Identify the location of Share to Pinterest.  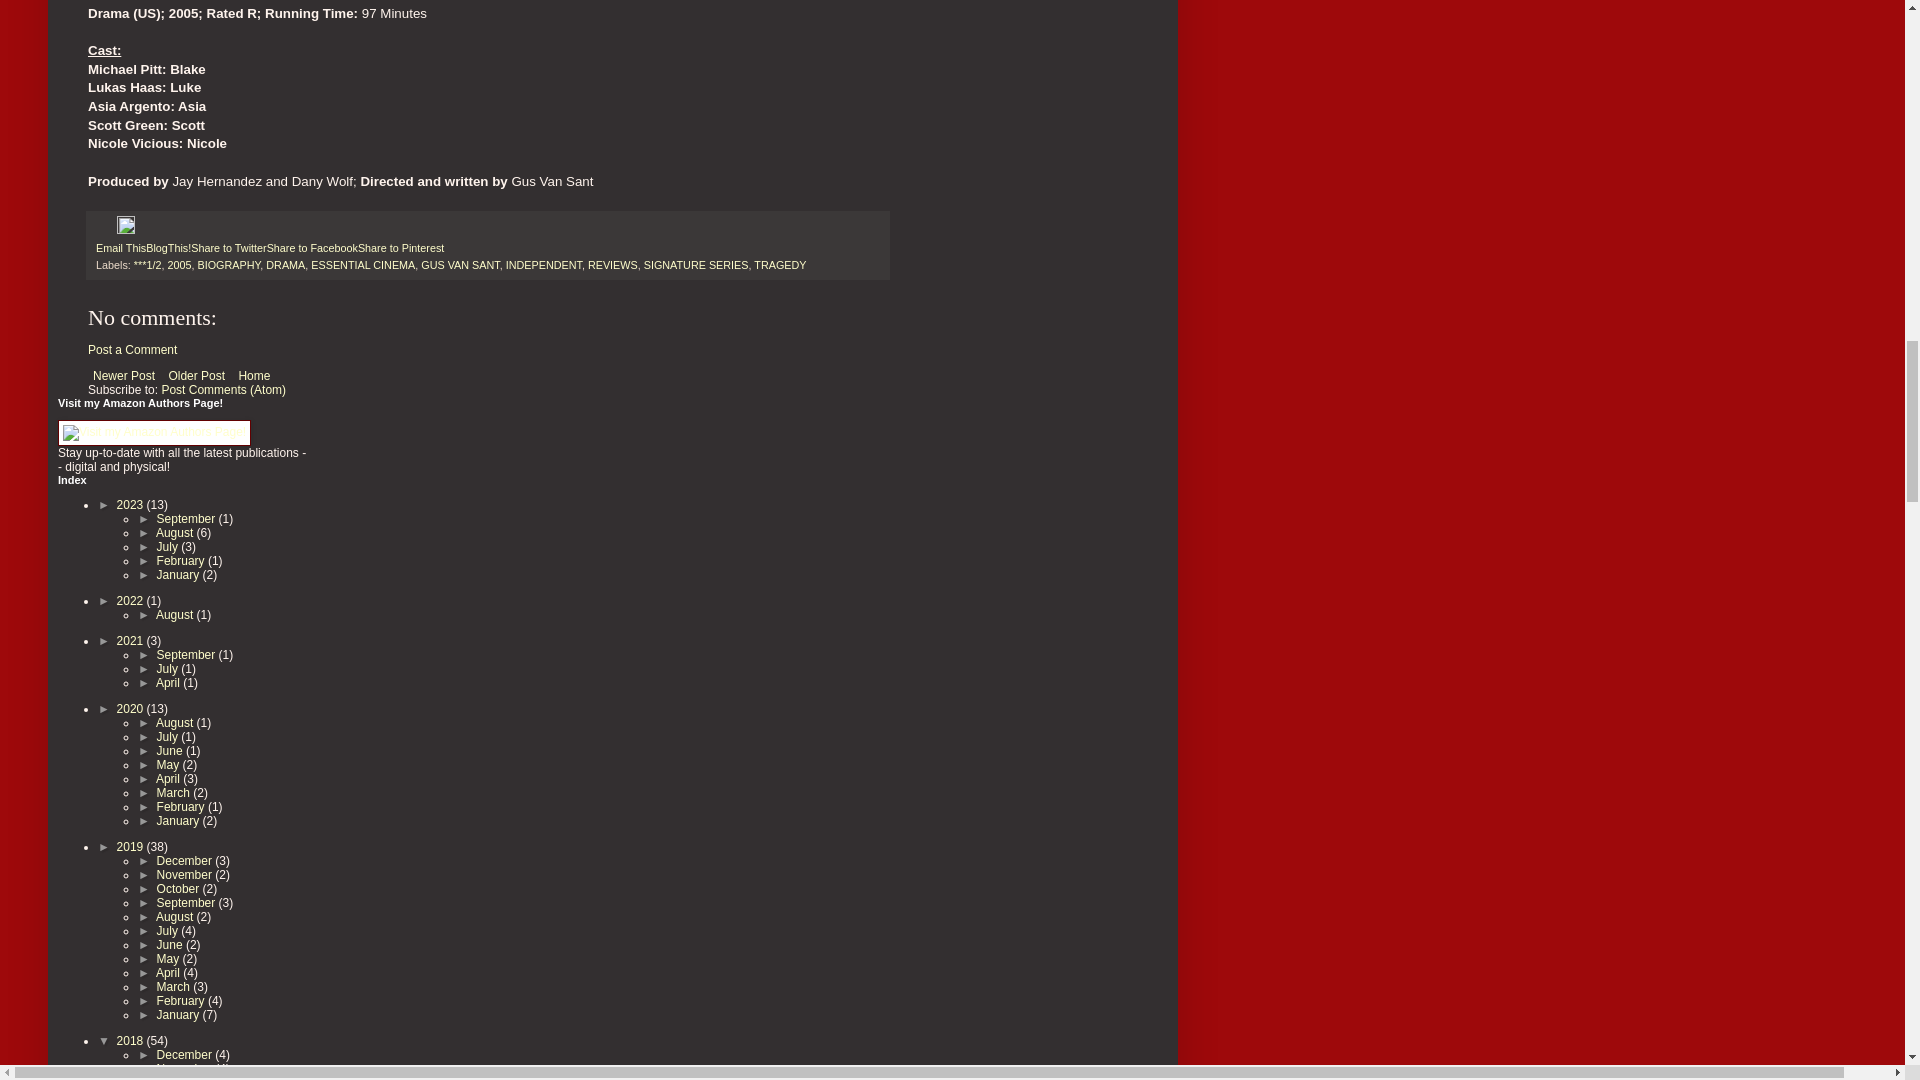
(400, 247).